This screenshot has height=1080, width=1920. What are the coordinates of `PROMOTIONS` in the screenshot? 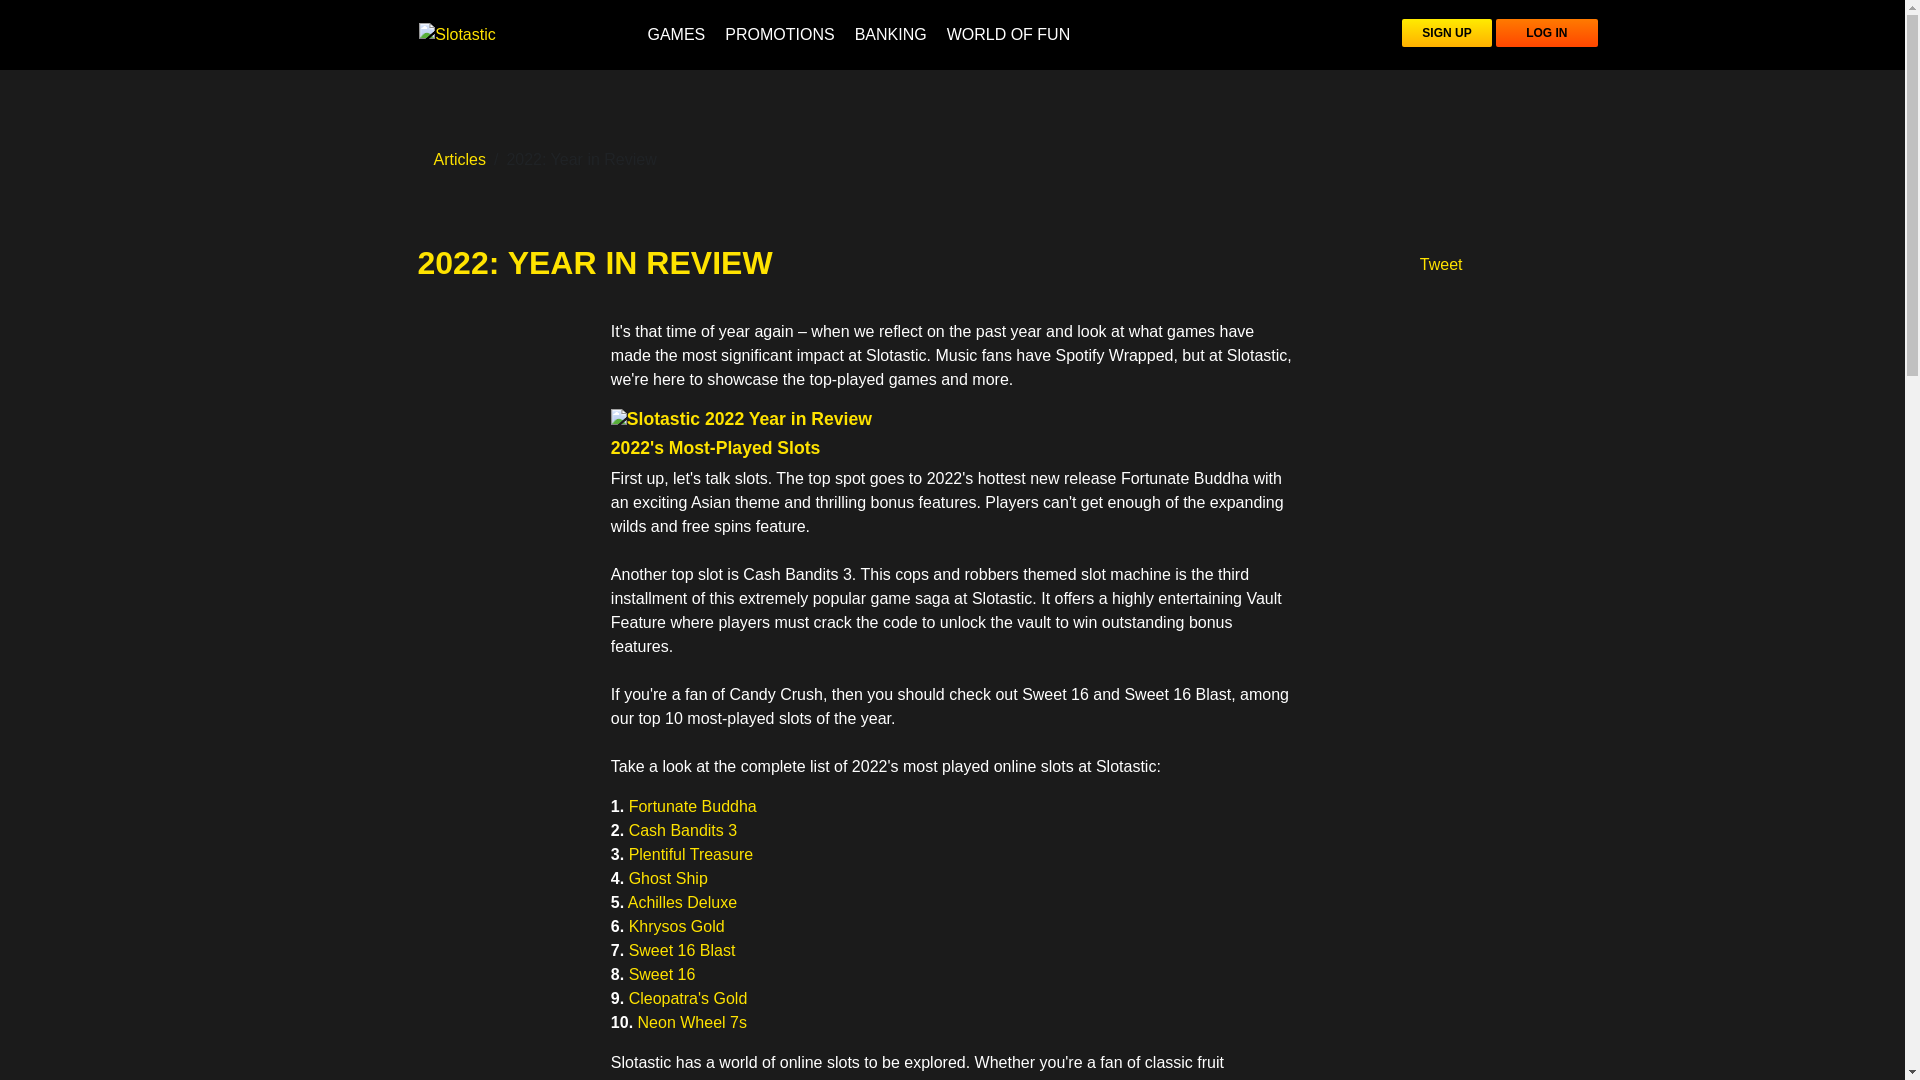 It's located at (779, 34).